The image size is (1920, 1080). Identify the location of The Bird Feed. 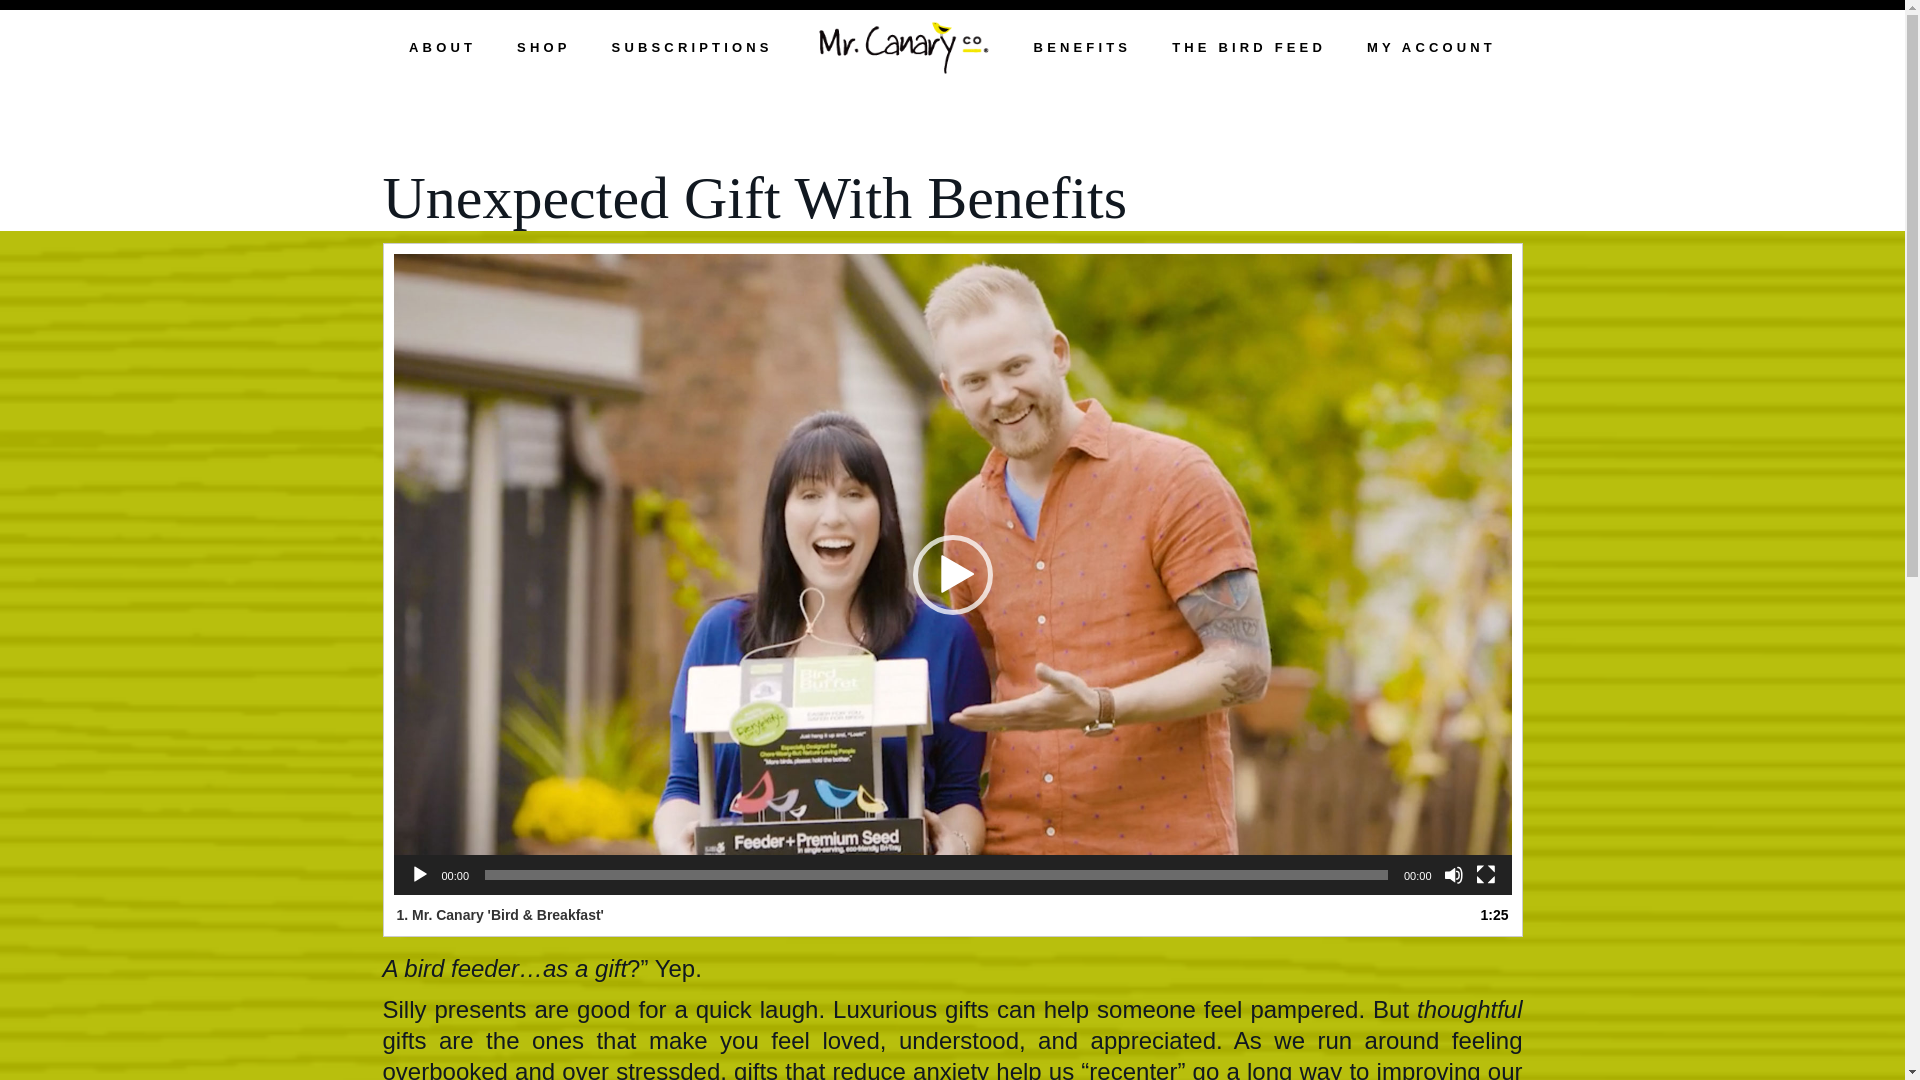
(1248, 50).